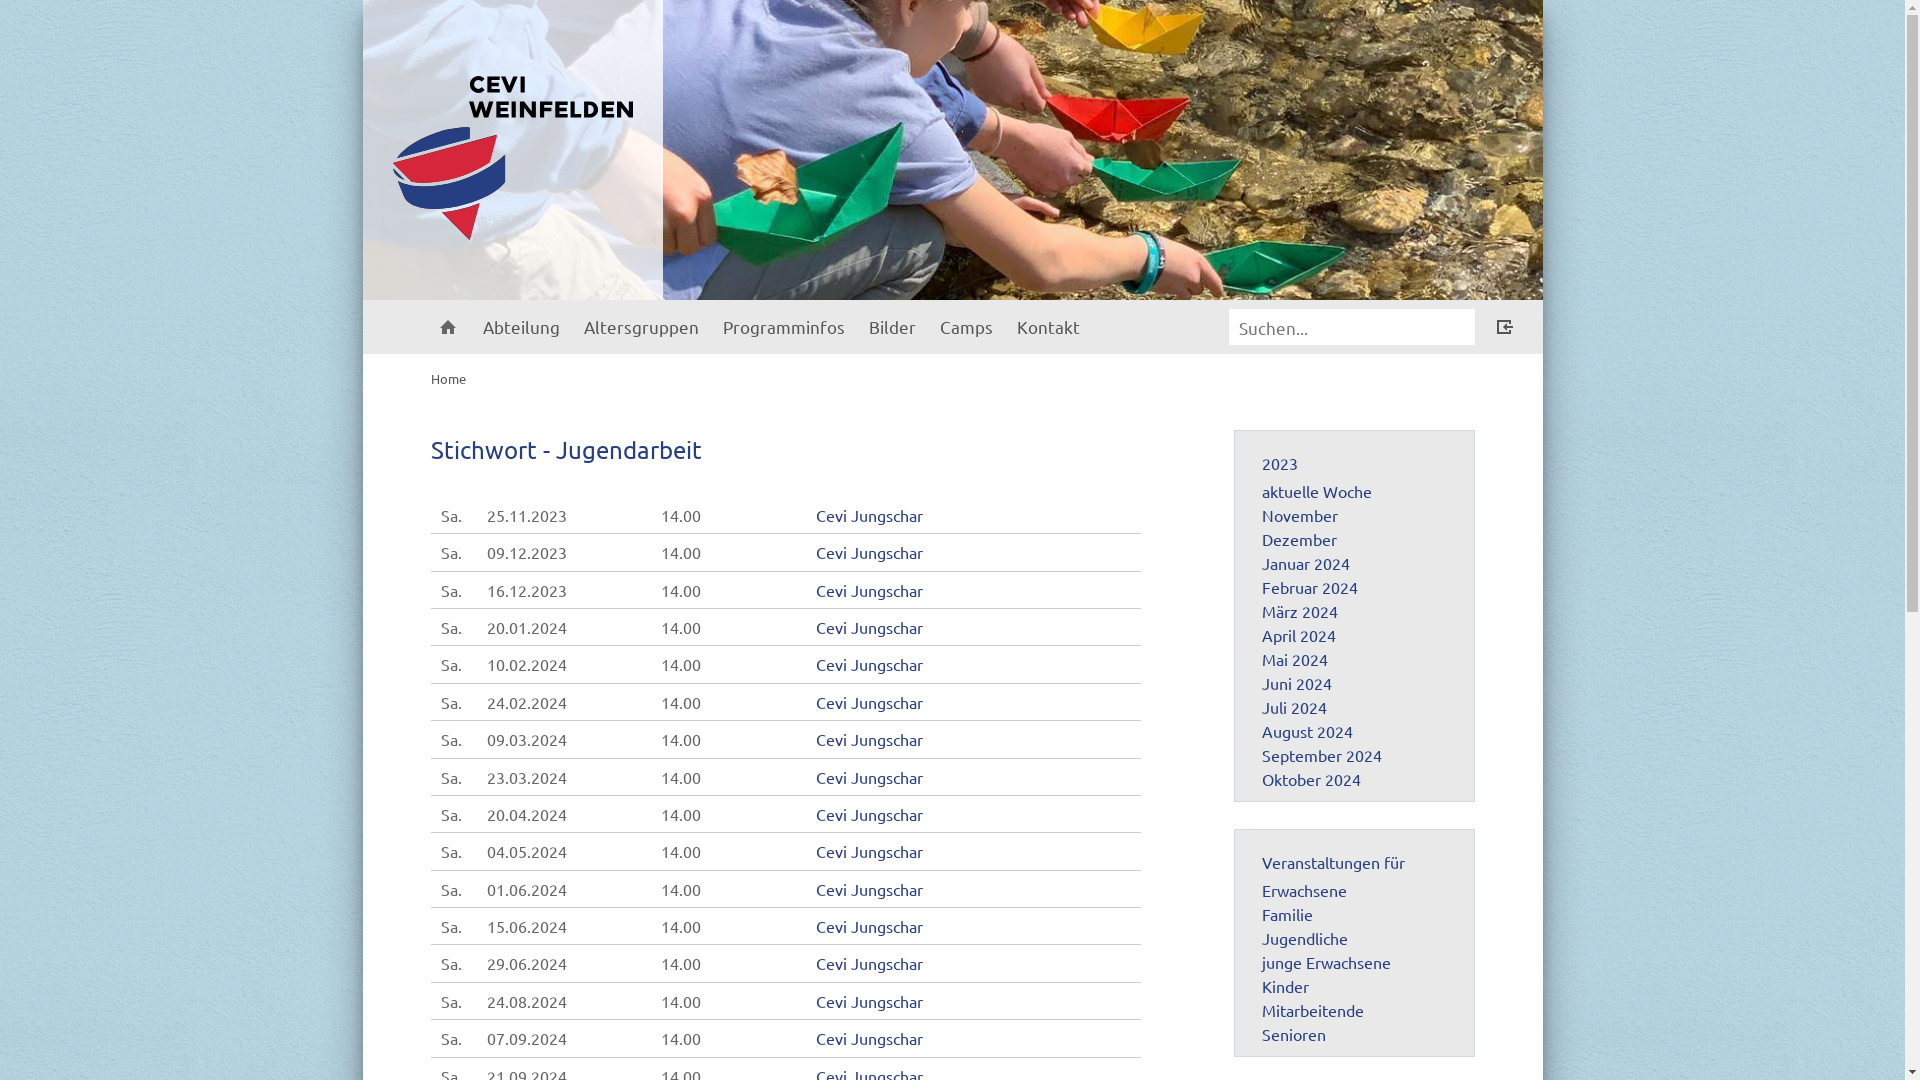  Describe the element at coordinates (450, 627) in the screenshot. I see `Sa.` at that location.